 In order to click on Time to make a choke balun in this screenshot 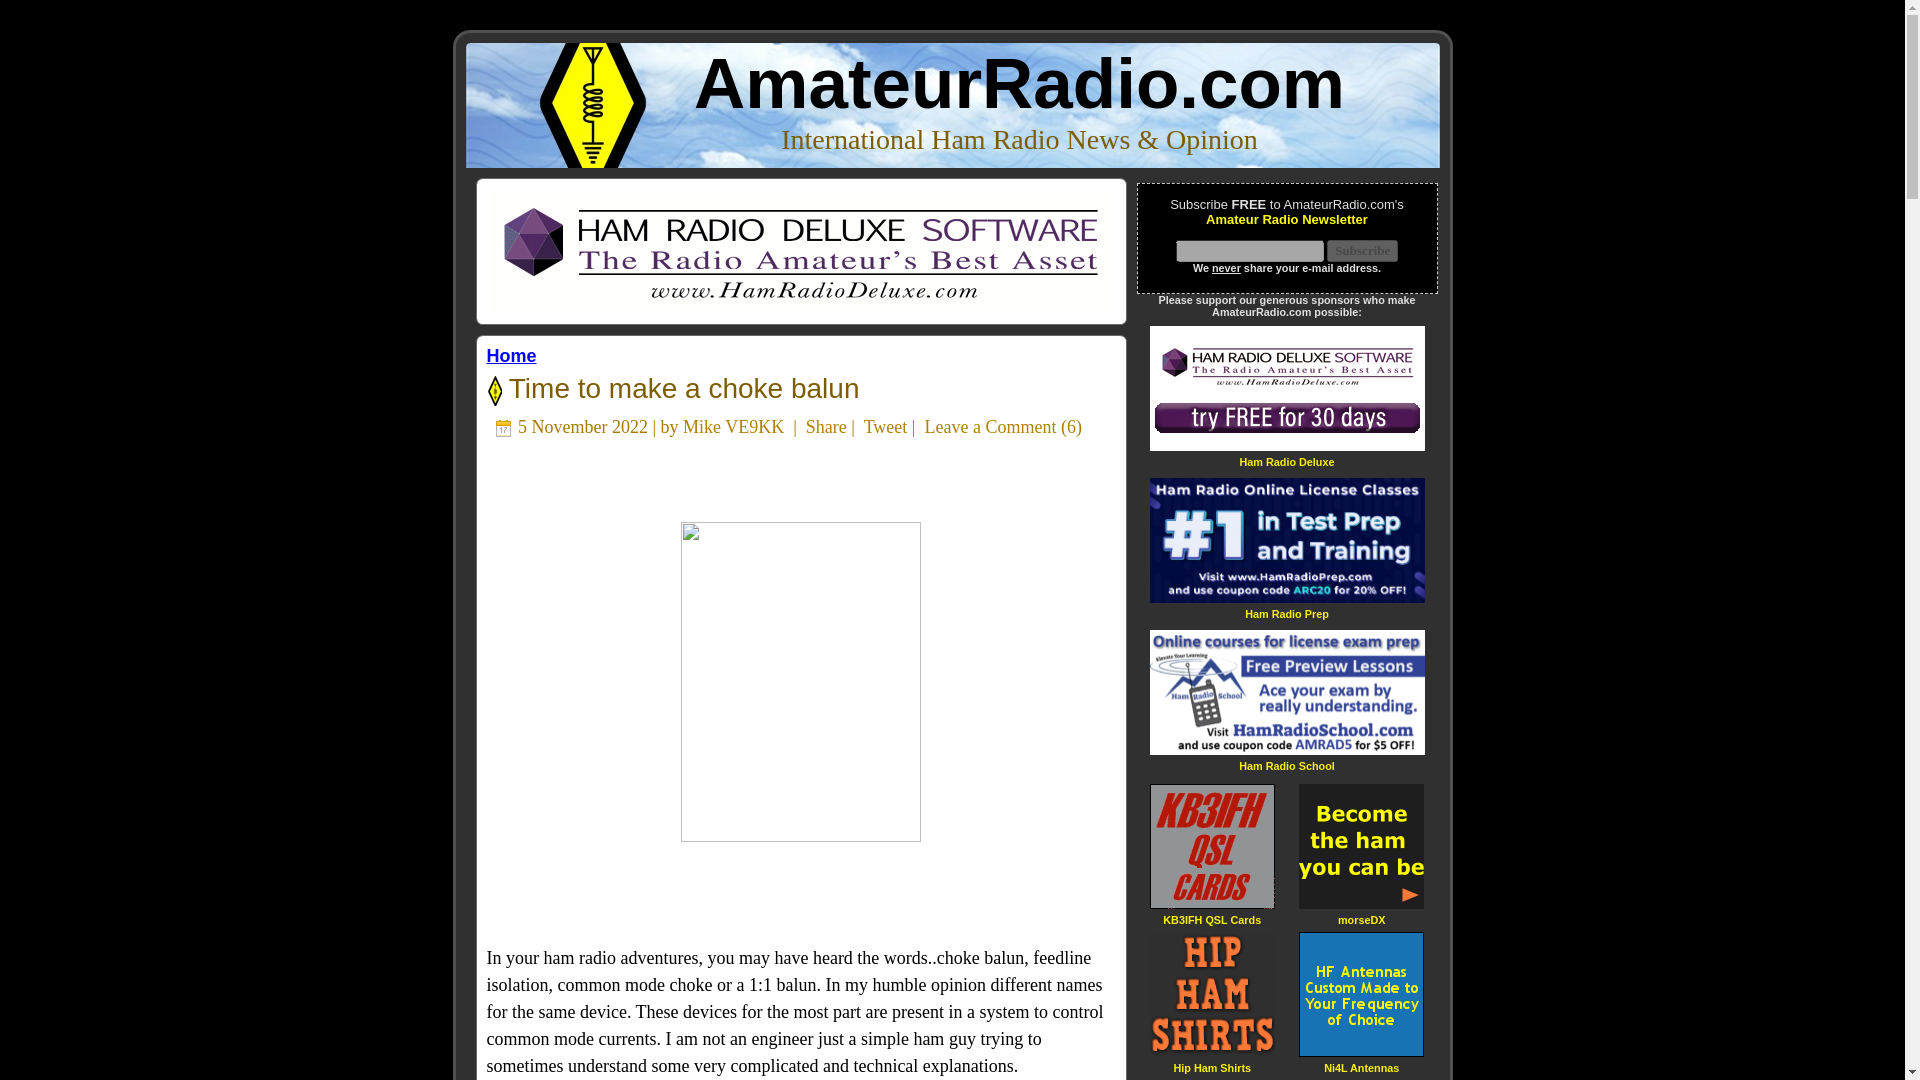, I will do `click(680, 388)`.